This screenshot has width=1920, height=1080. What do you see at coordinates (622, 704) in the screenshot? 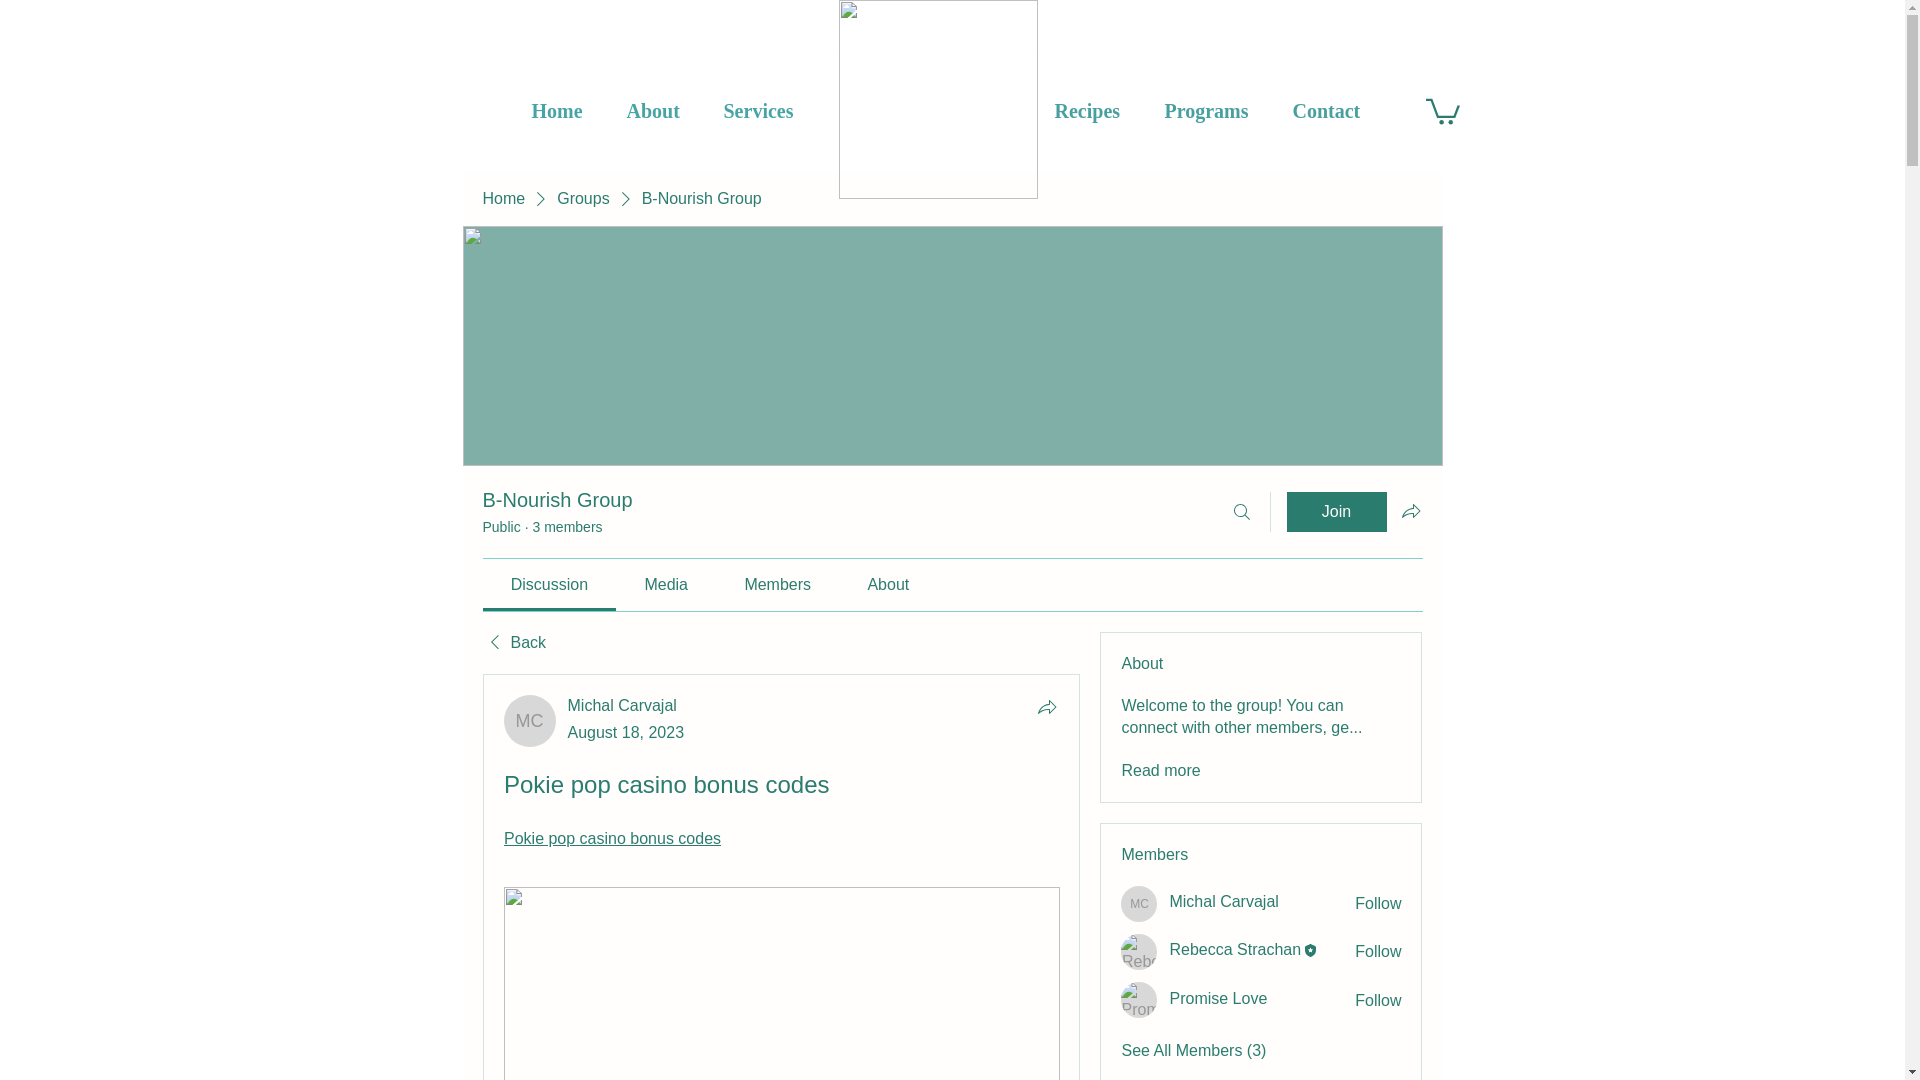
I see `Michal Carvajal` at bounding box center [622, 704].